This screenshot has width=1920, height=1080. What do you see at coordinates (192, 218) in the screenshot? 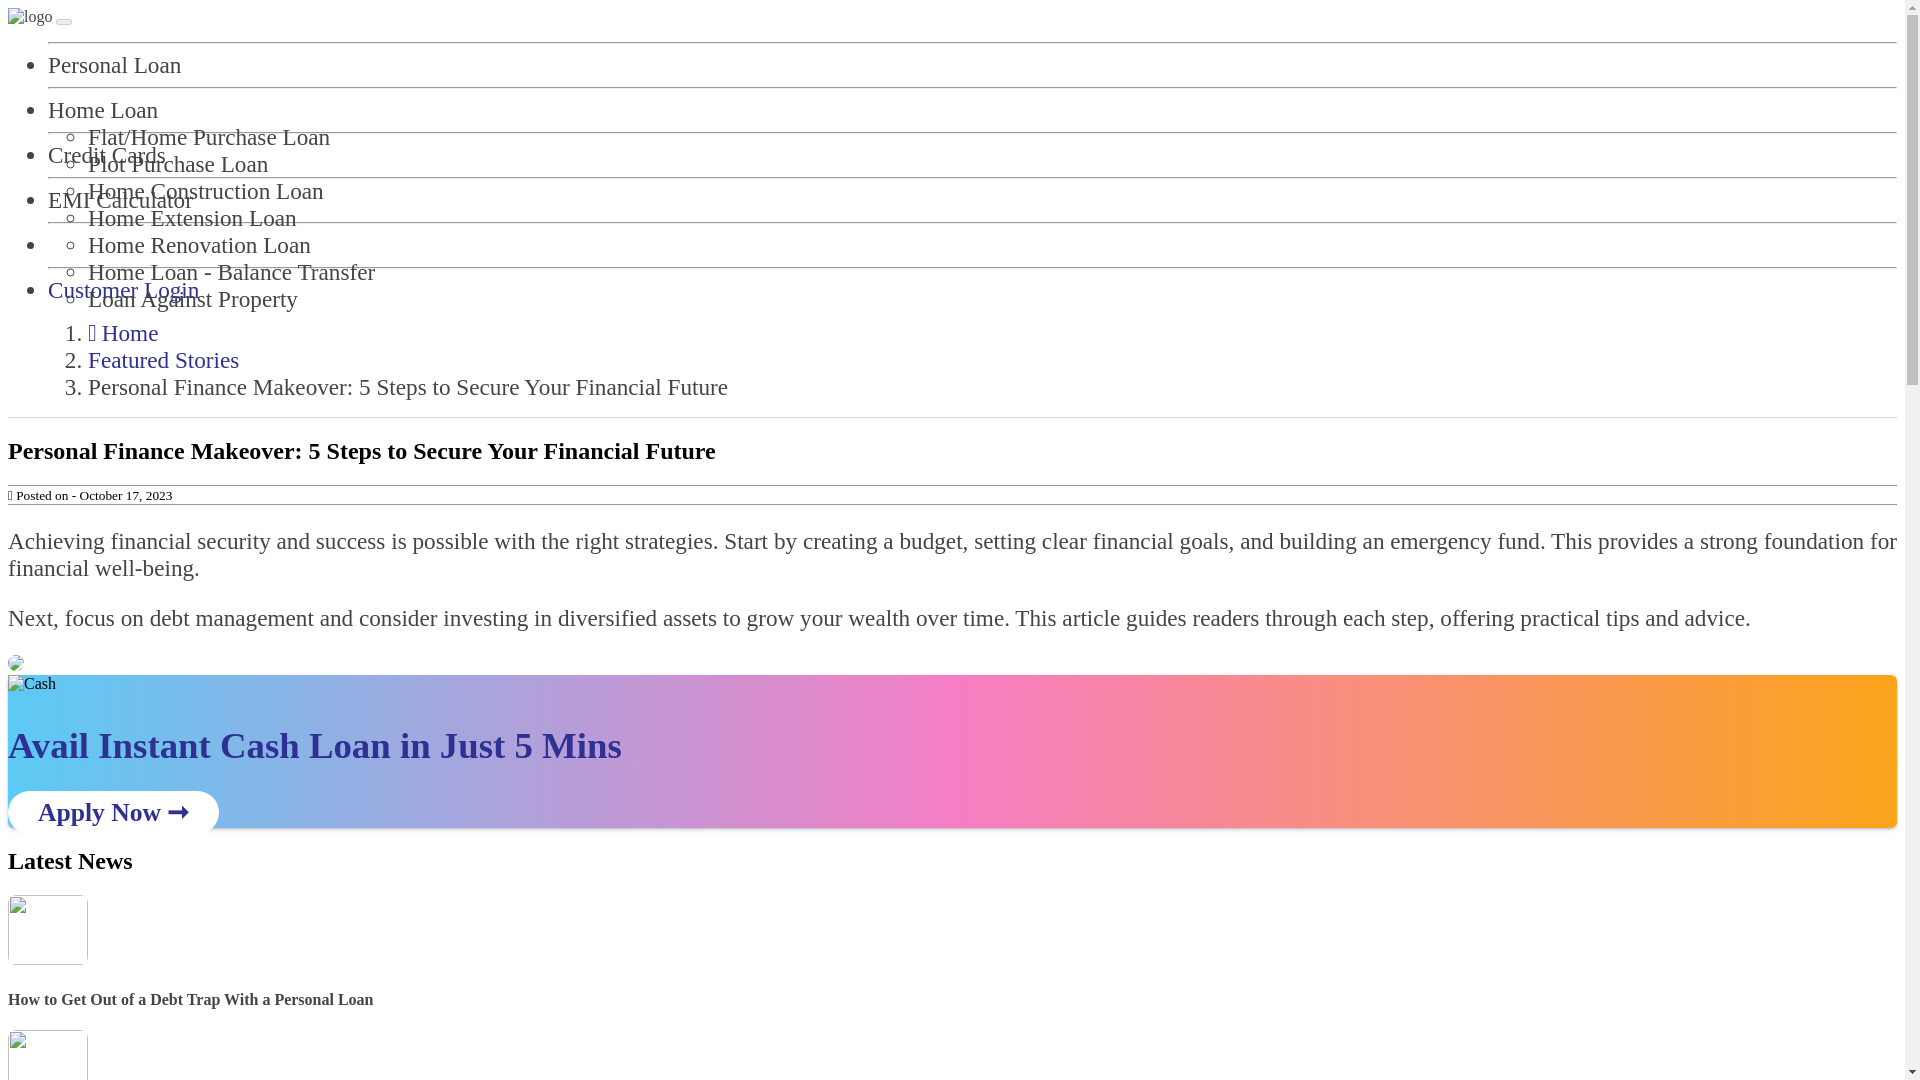
I see `Home Extension Loan` at bounding box center [192, 218].